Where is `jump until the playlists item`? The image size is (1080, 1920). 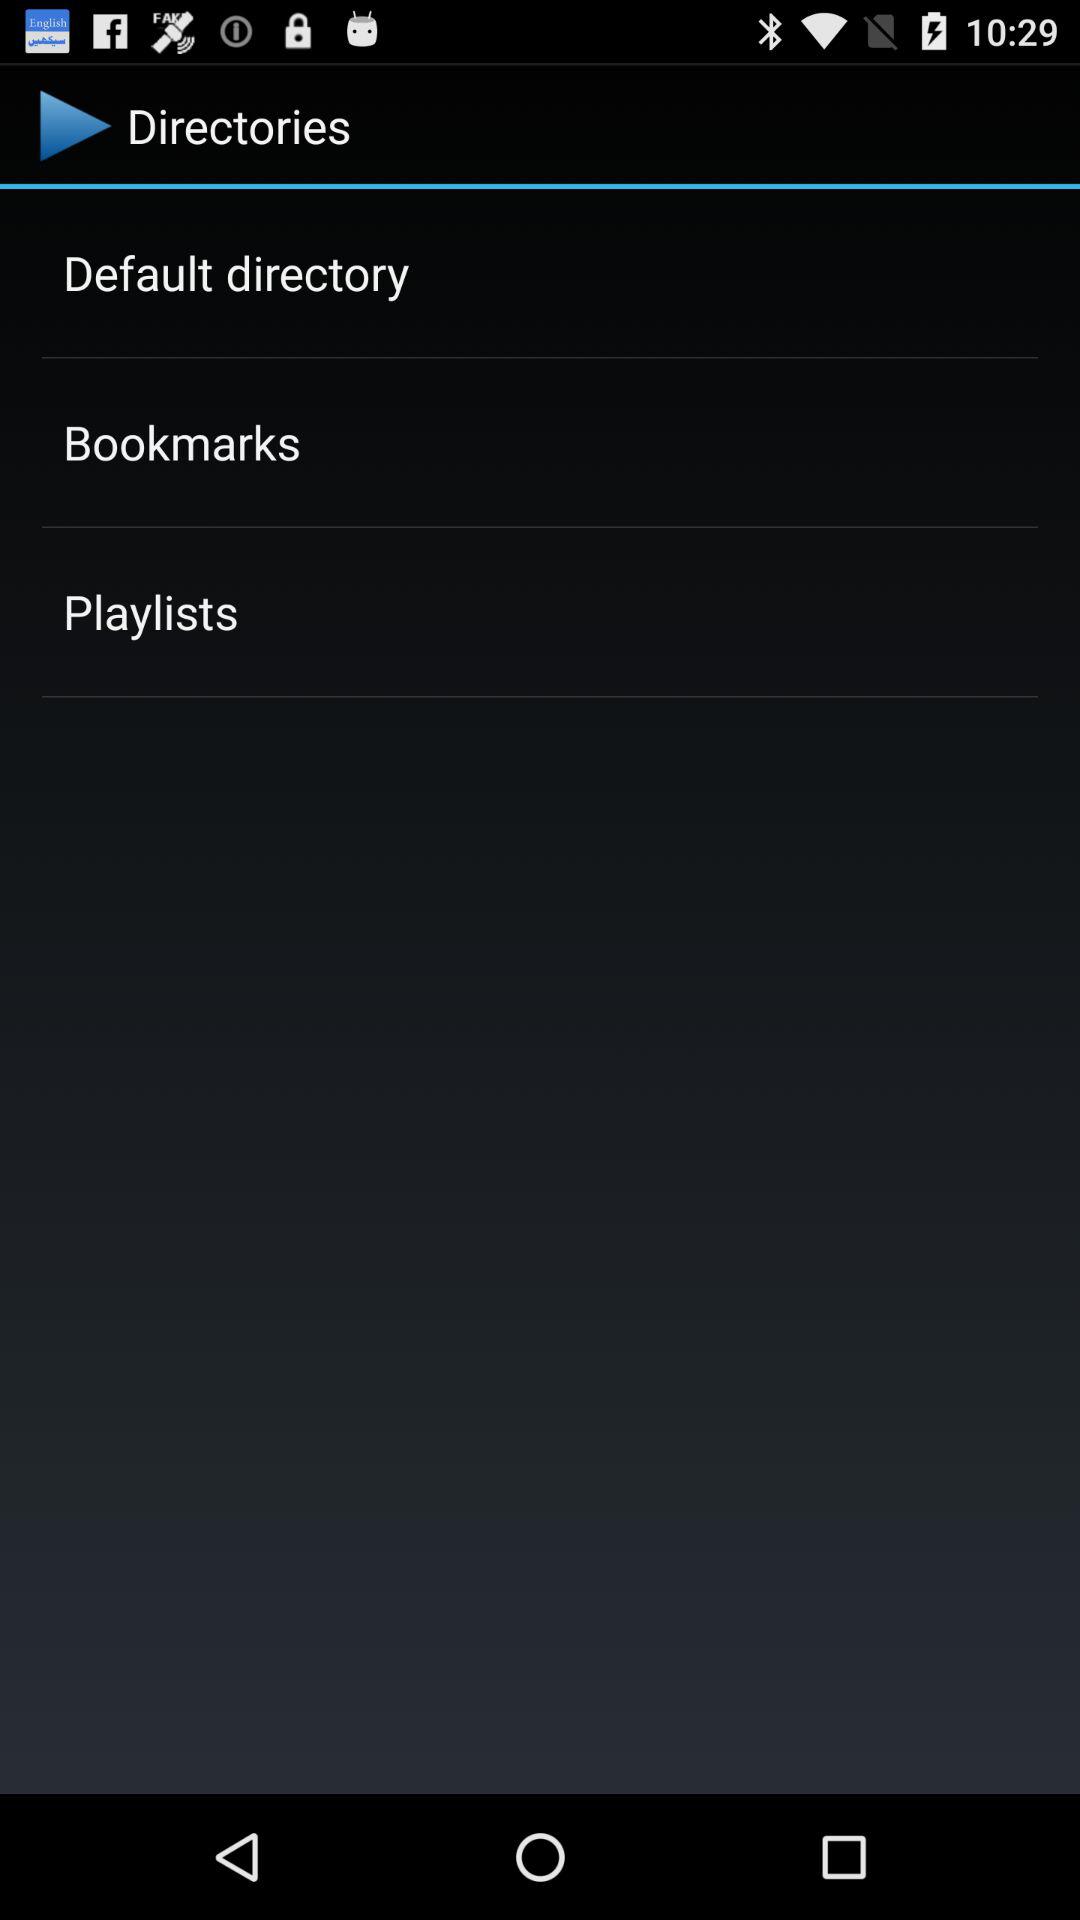 jump until the playlists item is located at coordinates (150, 611).